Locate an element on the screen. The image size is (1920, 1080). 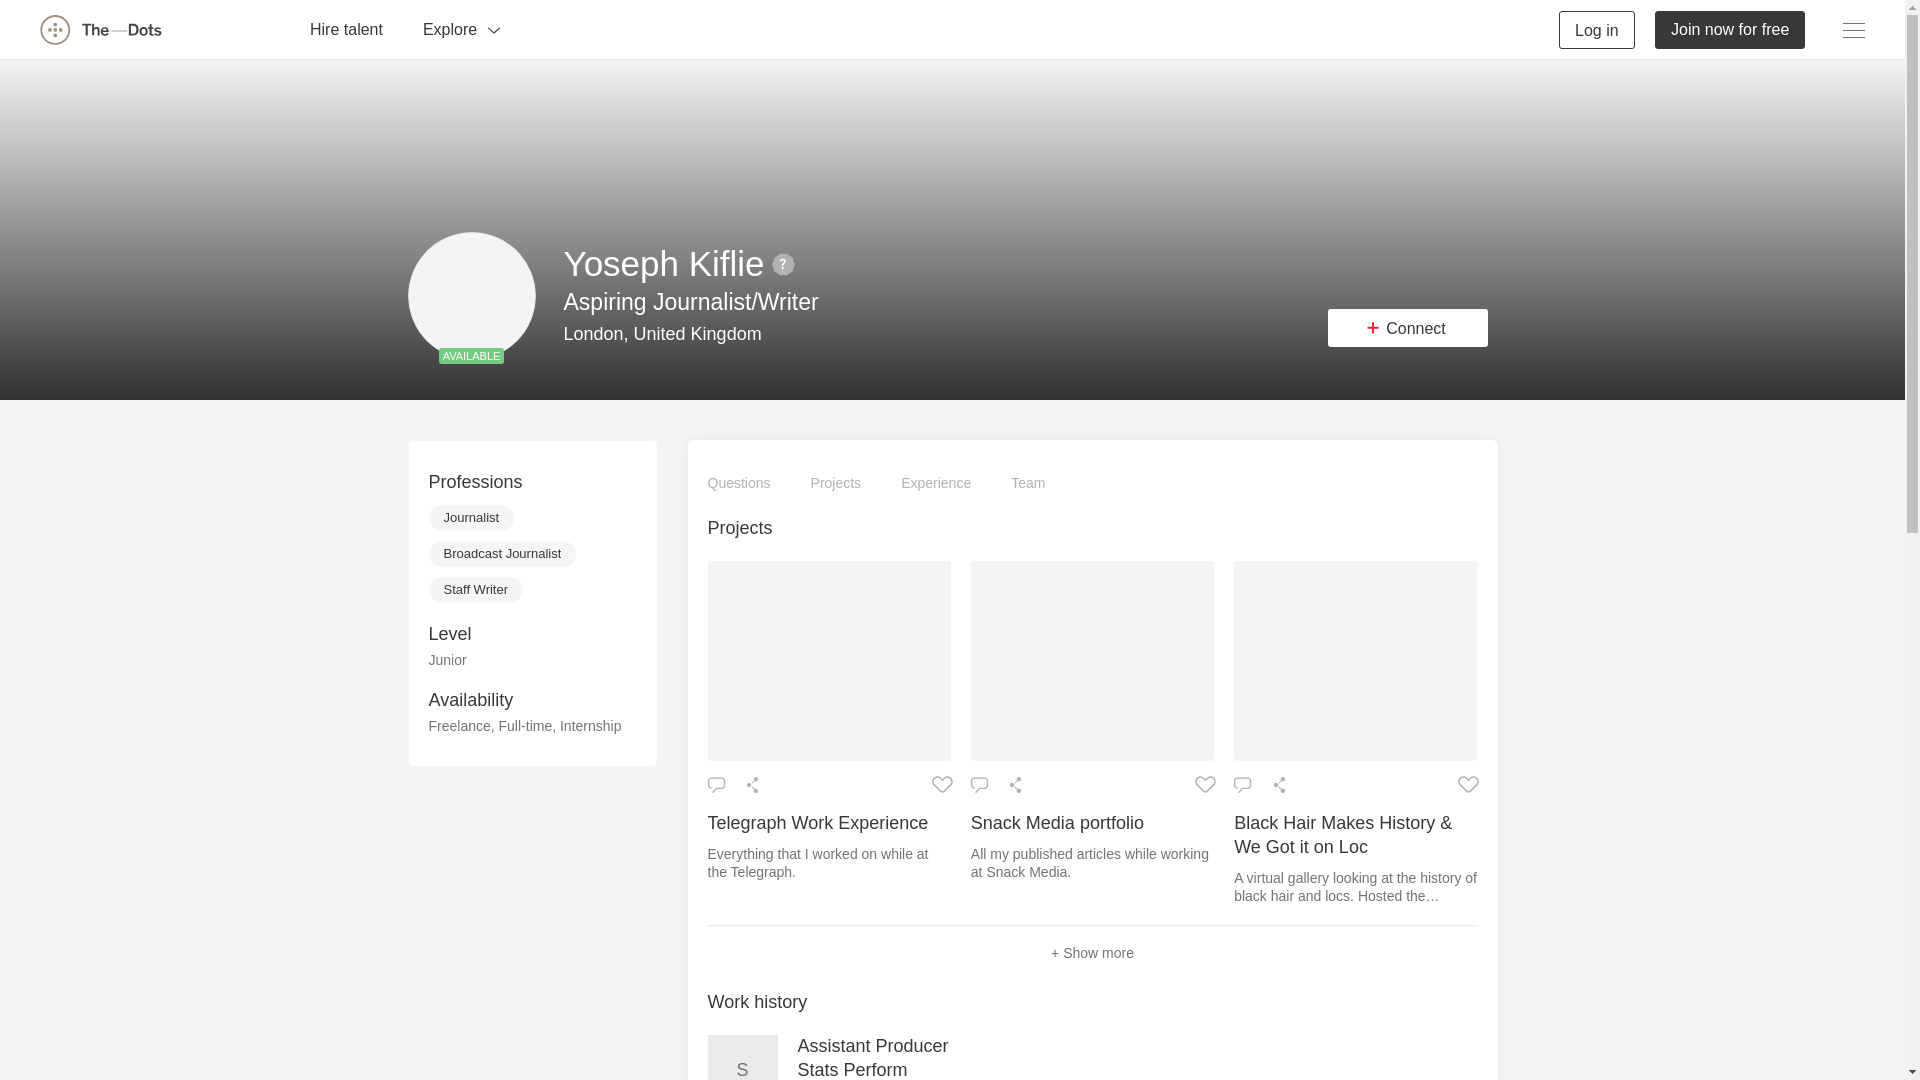
Team is located at coordinates (1028, 482).